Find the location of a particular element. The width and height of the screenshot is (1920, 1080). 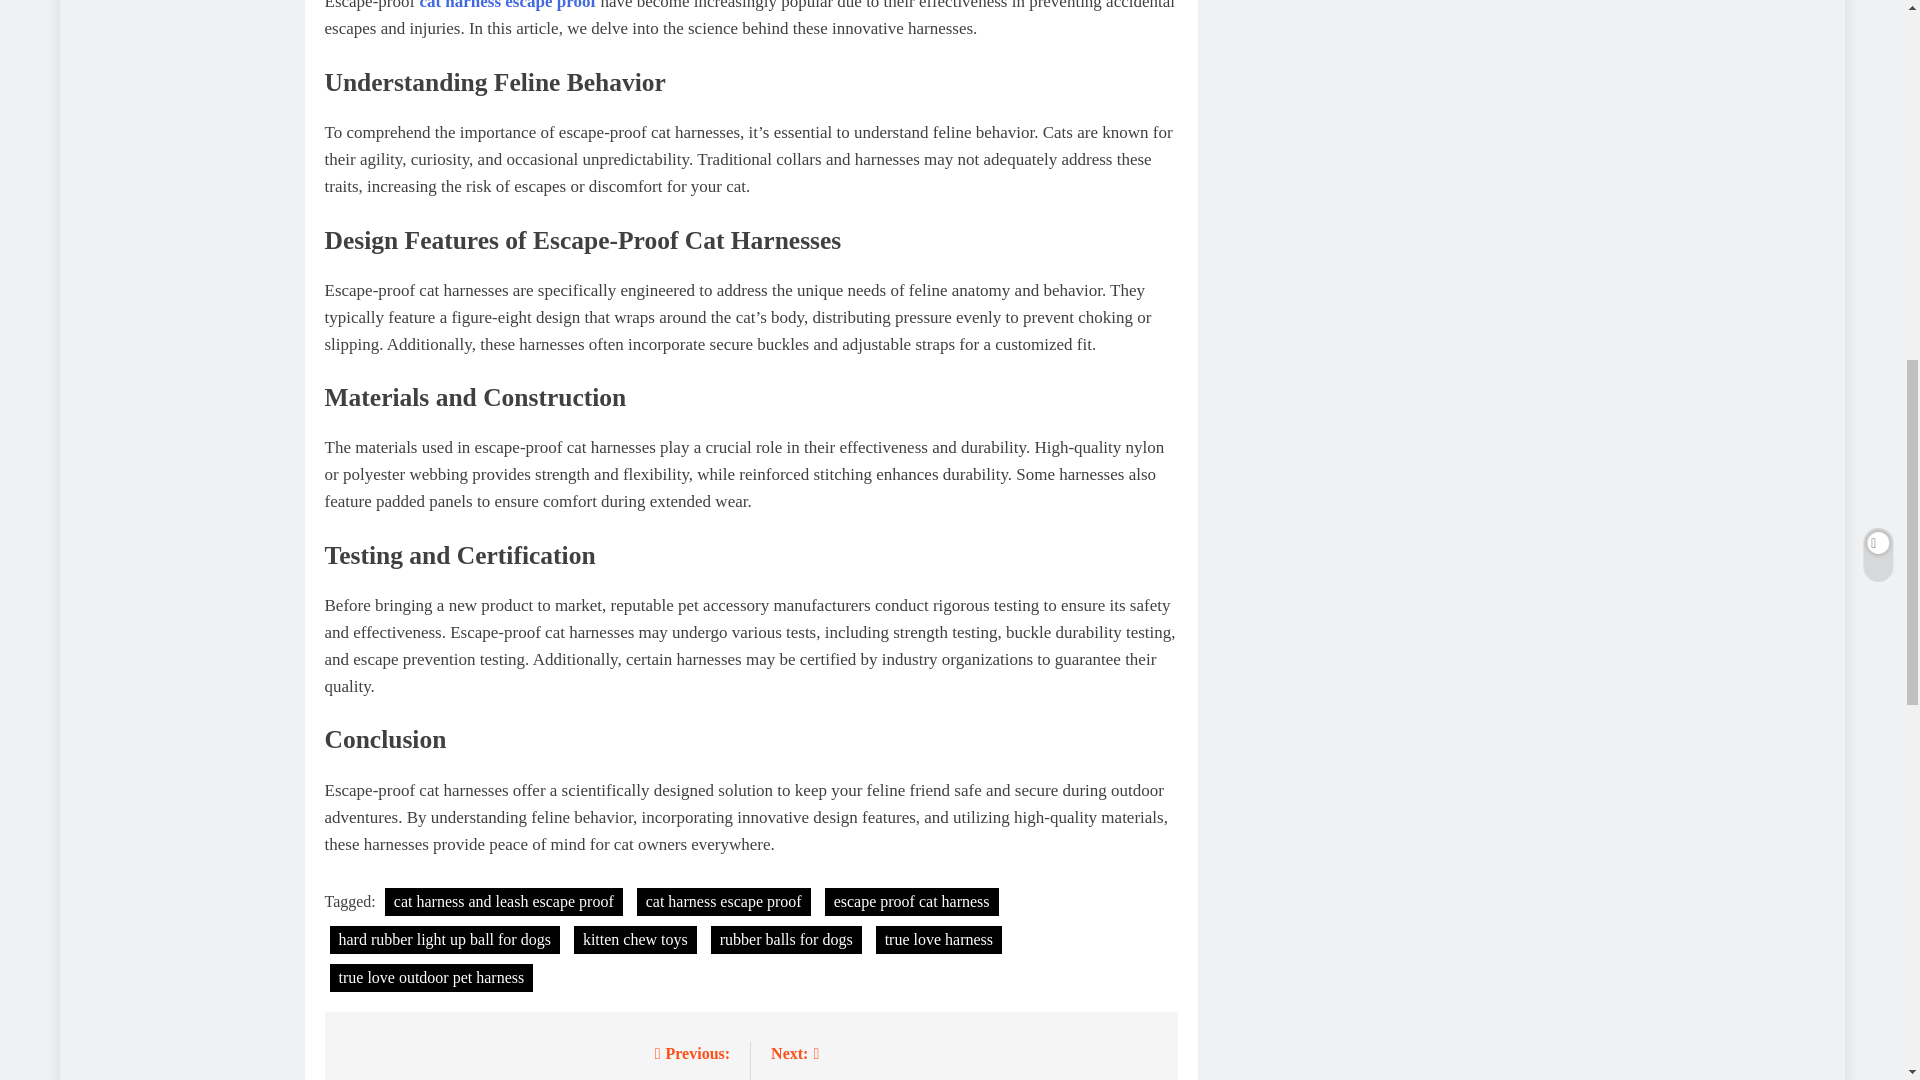

kitten chew toys is located at coordinates (635, 939).